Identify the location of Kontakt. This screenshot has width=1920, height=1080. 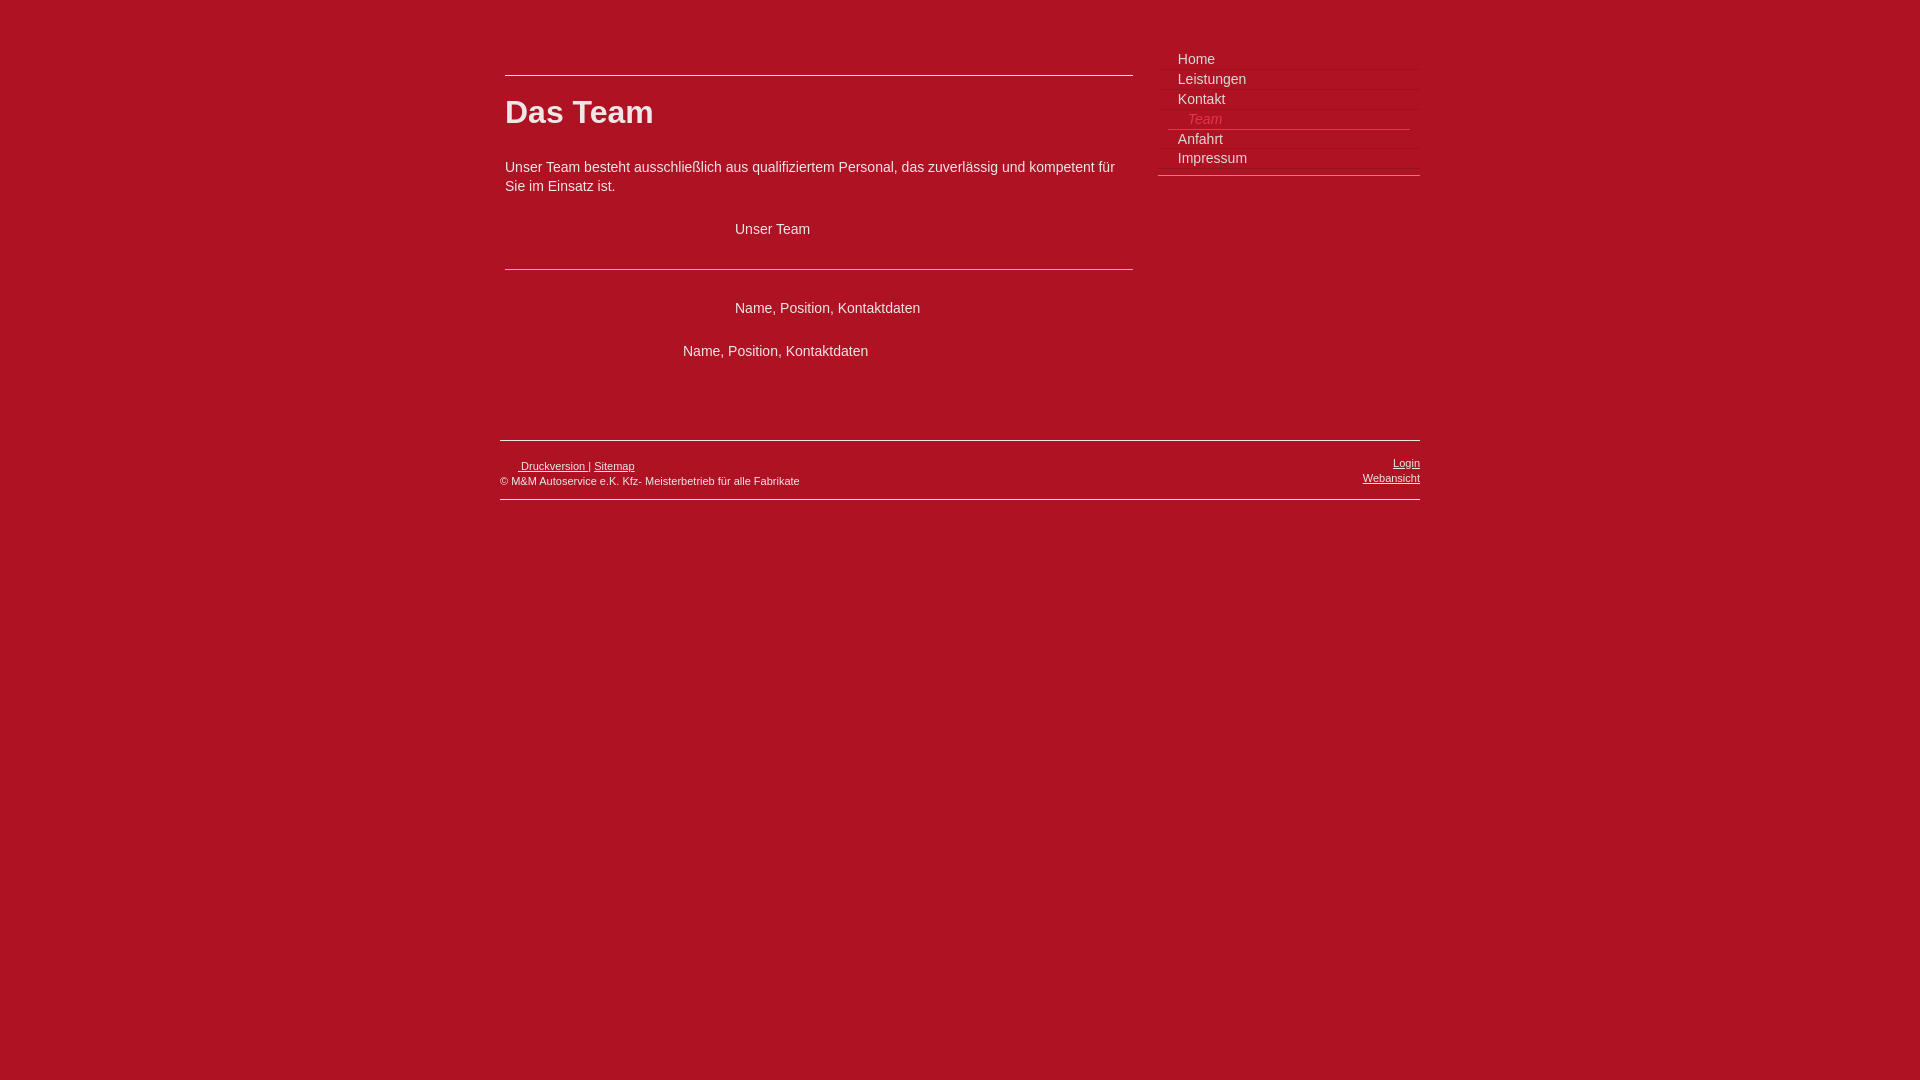
(1289, 100).